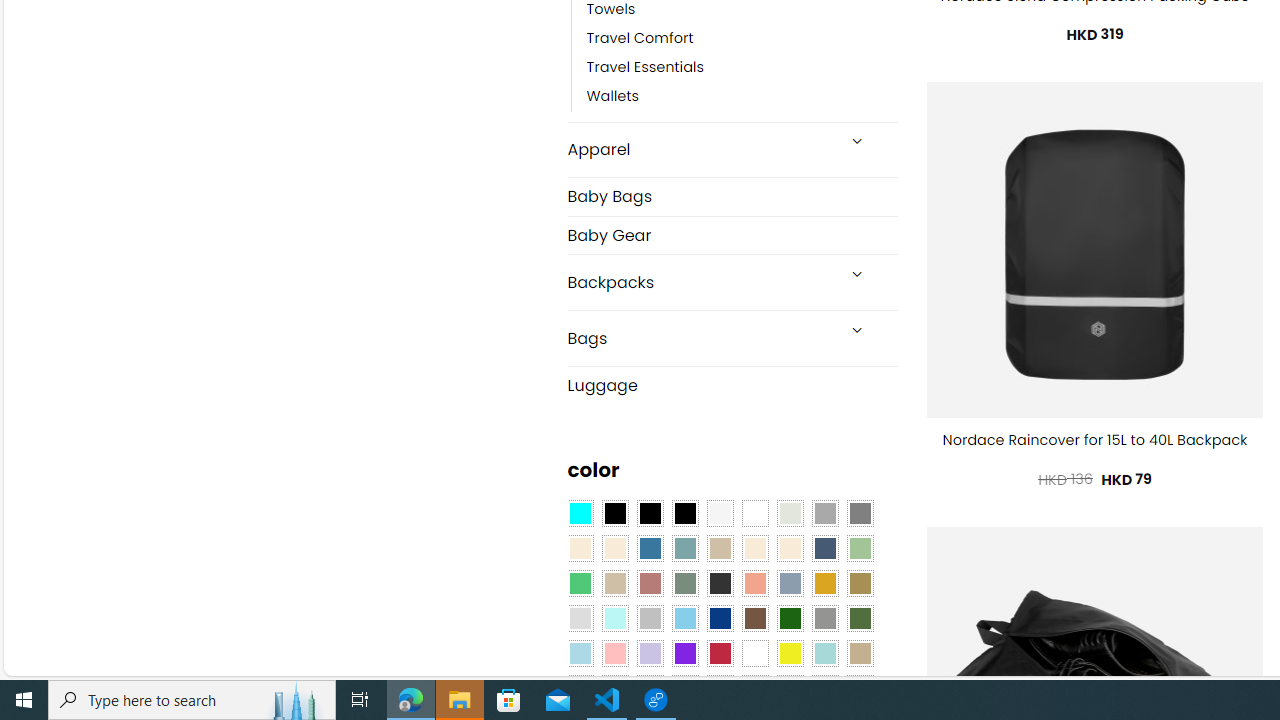 This screenshot has width=1280, height=720. Describe the element at coordinates (720, 514) in the screenshot. I see `Pearly White` at that location.